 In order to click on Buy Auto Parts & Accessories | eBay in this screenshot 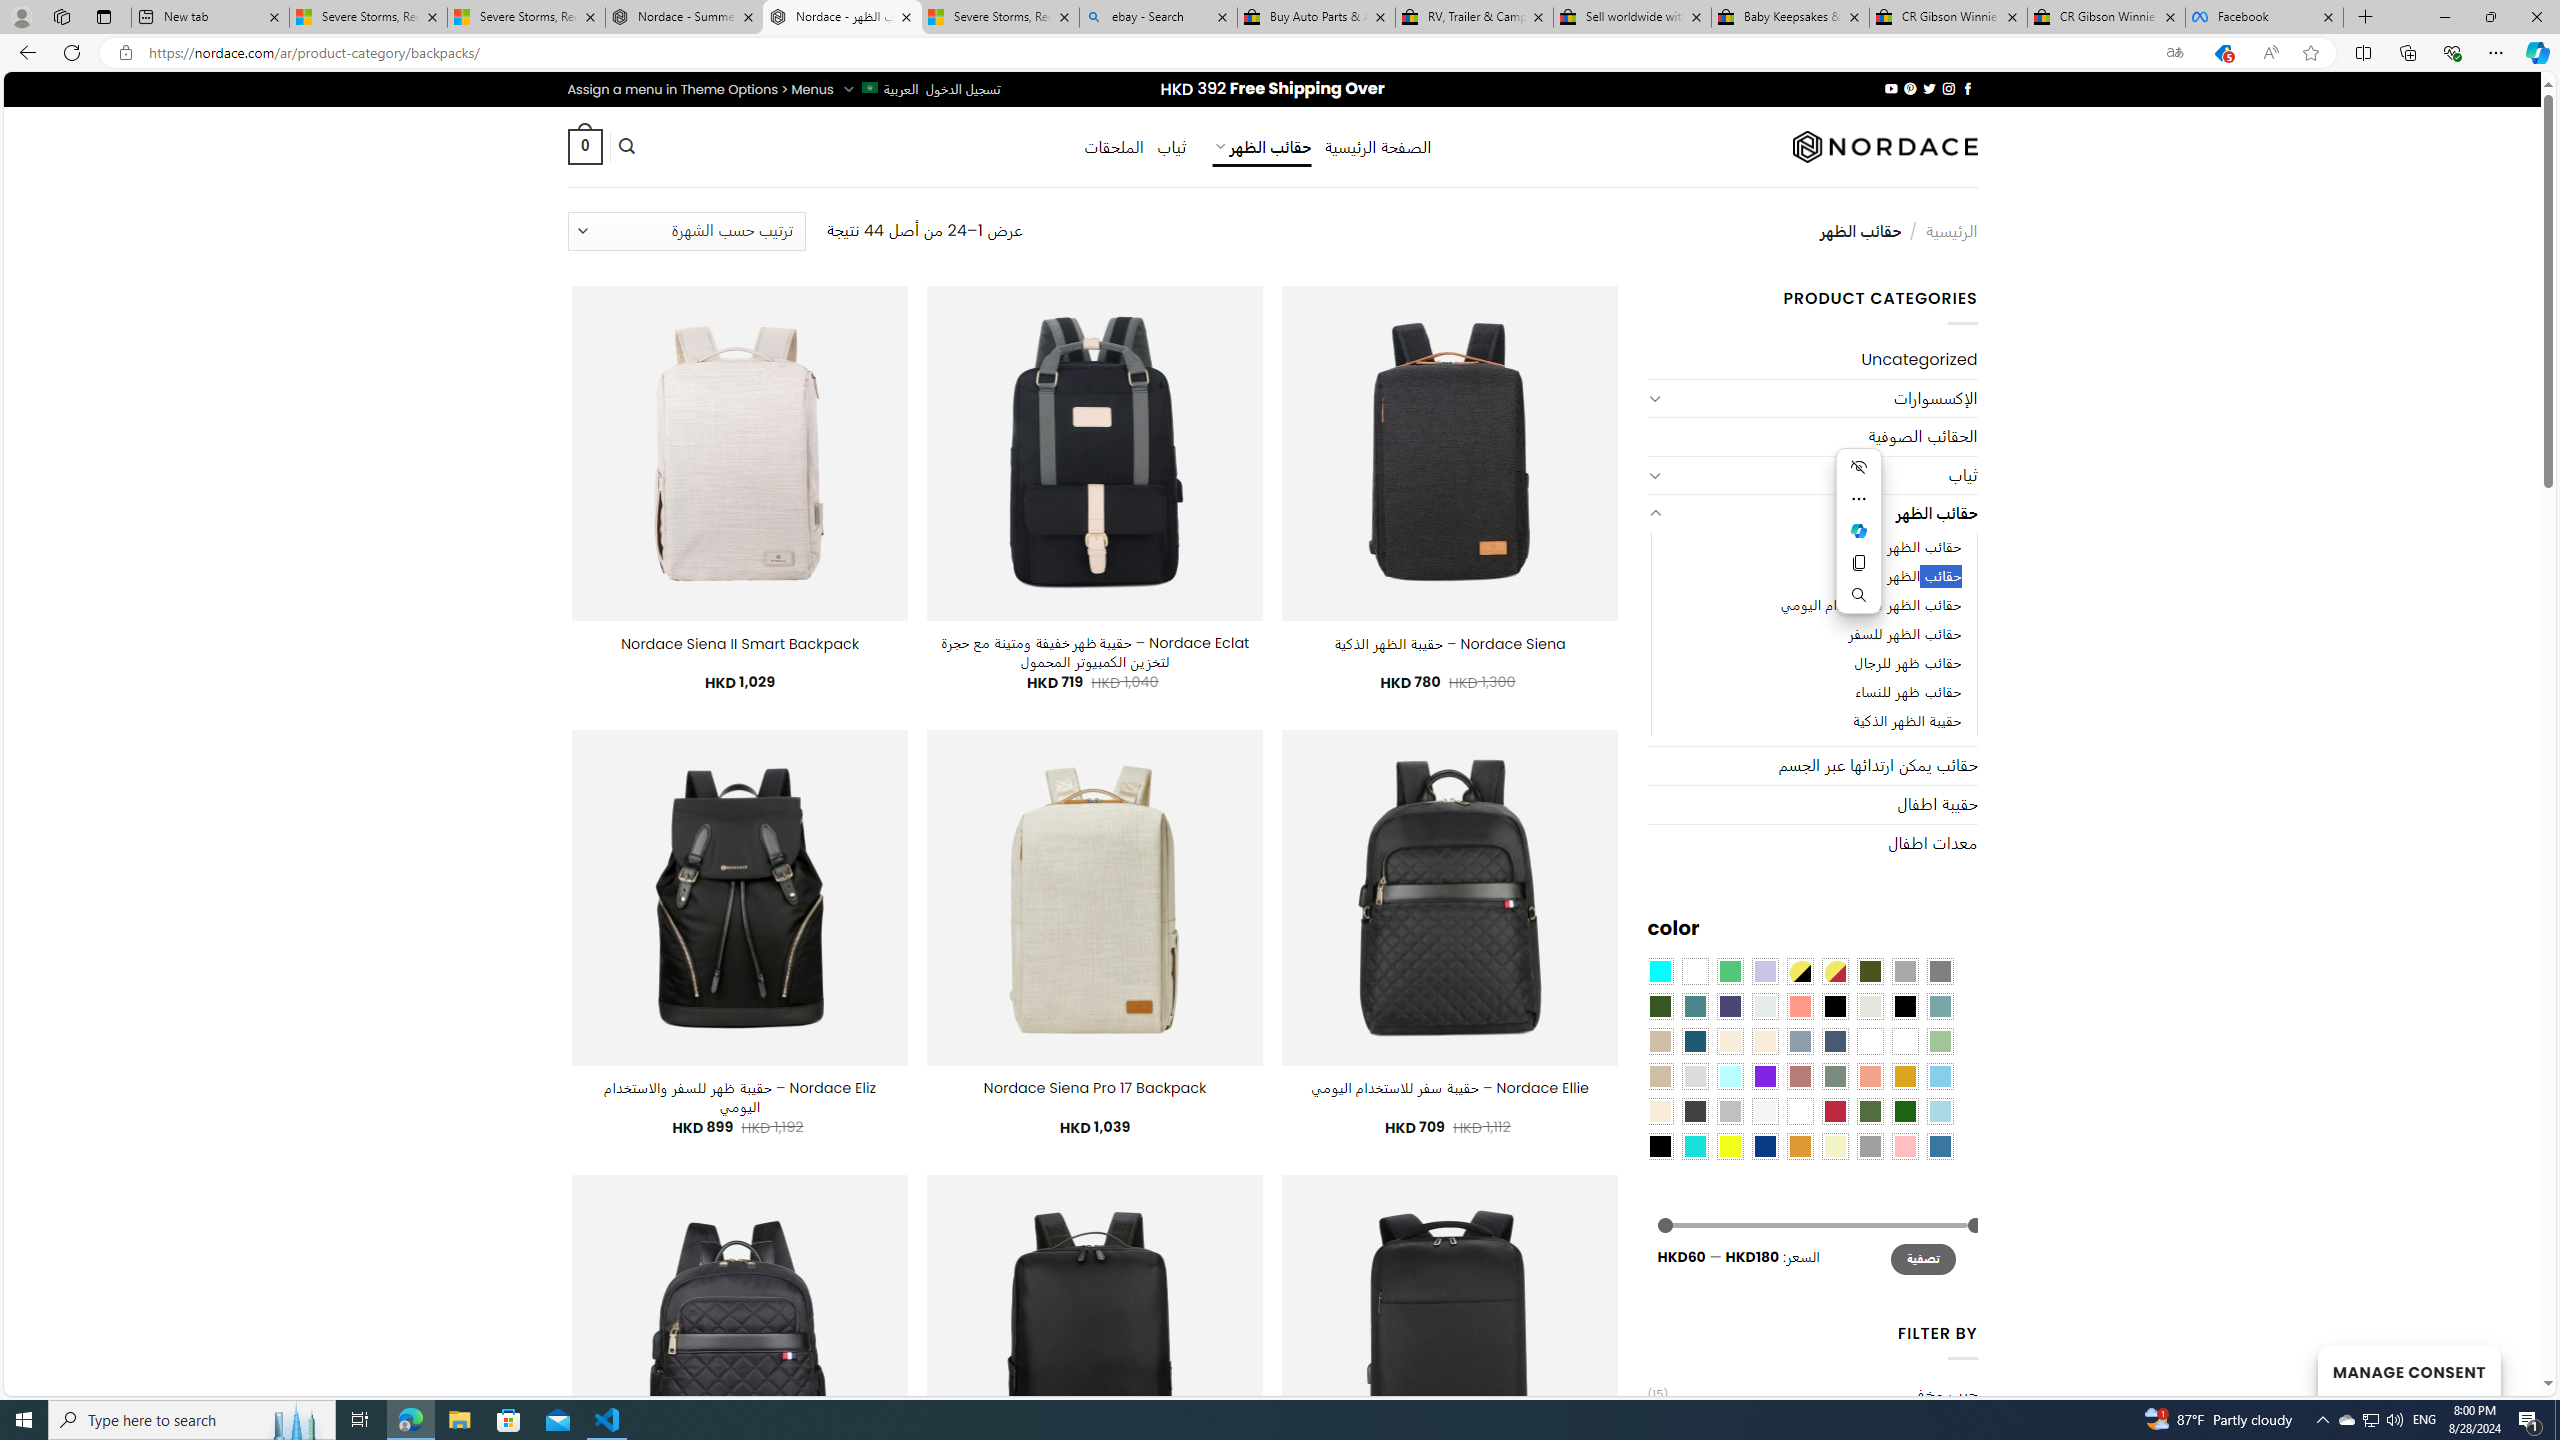, I will do `click(1315, 17)`.